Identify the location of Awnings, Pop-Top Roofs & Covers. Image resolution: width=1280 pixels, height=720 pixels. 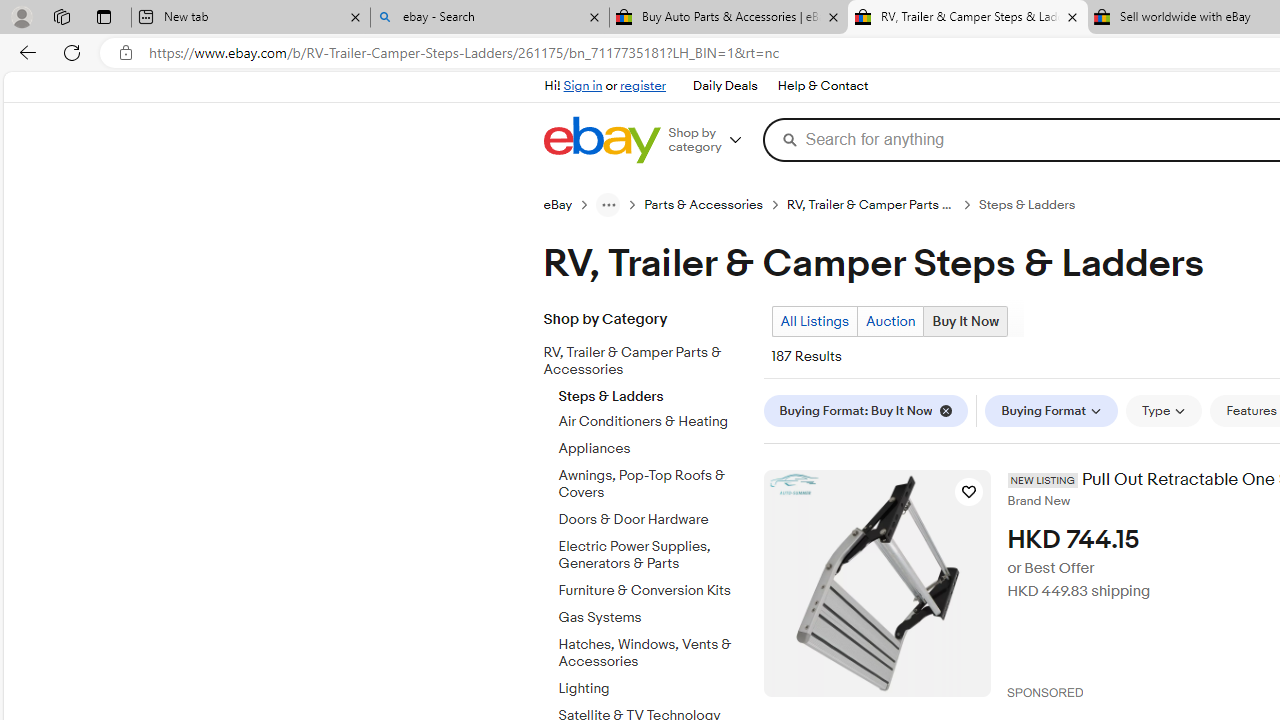
(653, 485).